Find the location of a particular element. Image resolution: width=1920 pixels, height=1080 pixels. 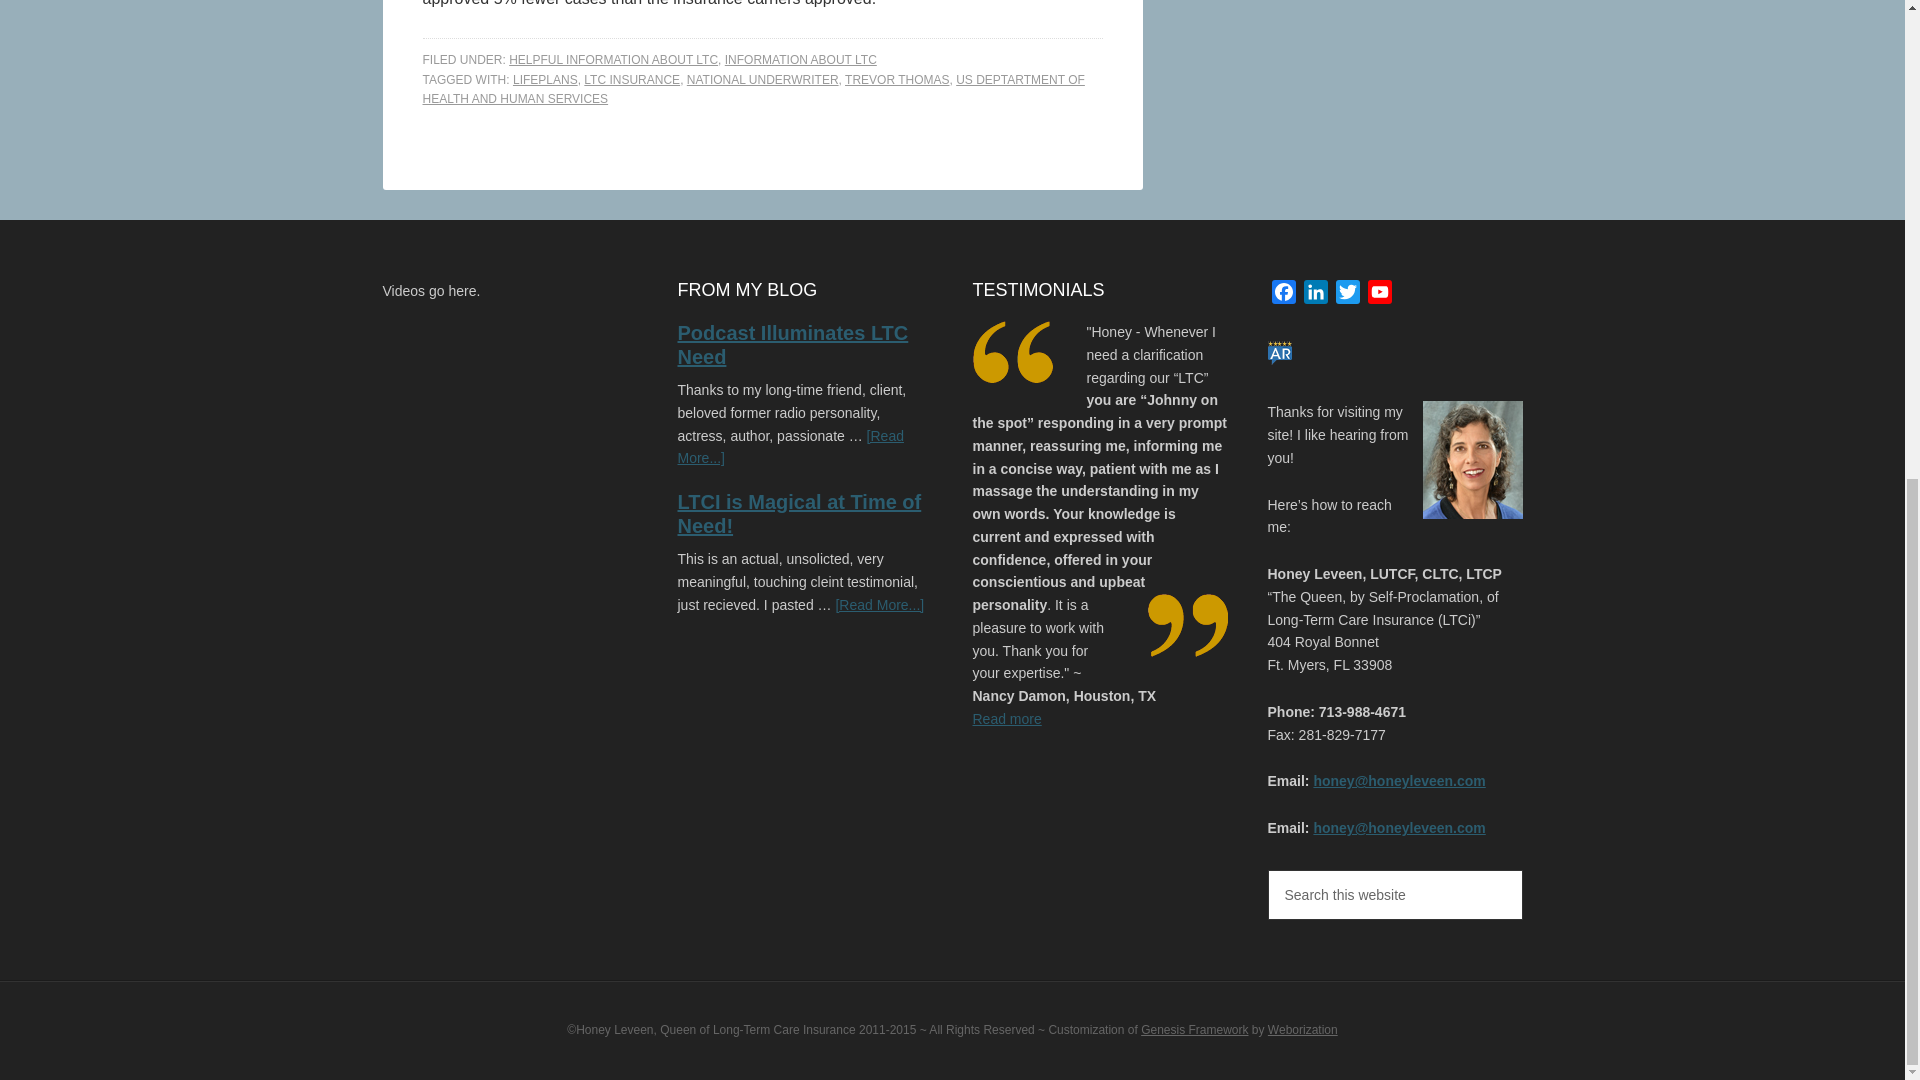

LTC INSURANCE is located at coordinates (631, 80).